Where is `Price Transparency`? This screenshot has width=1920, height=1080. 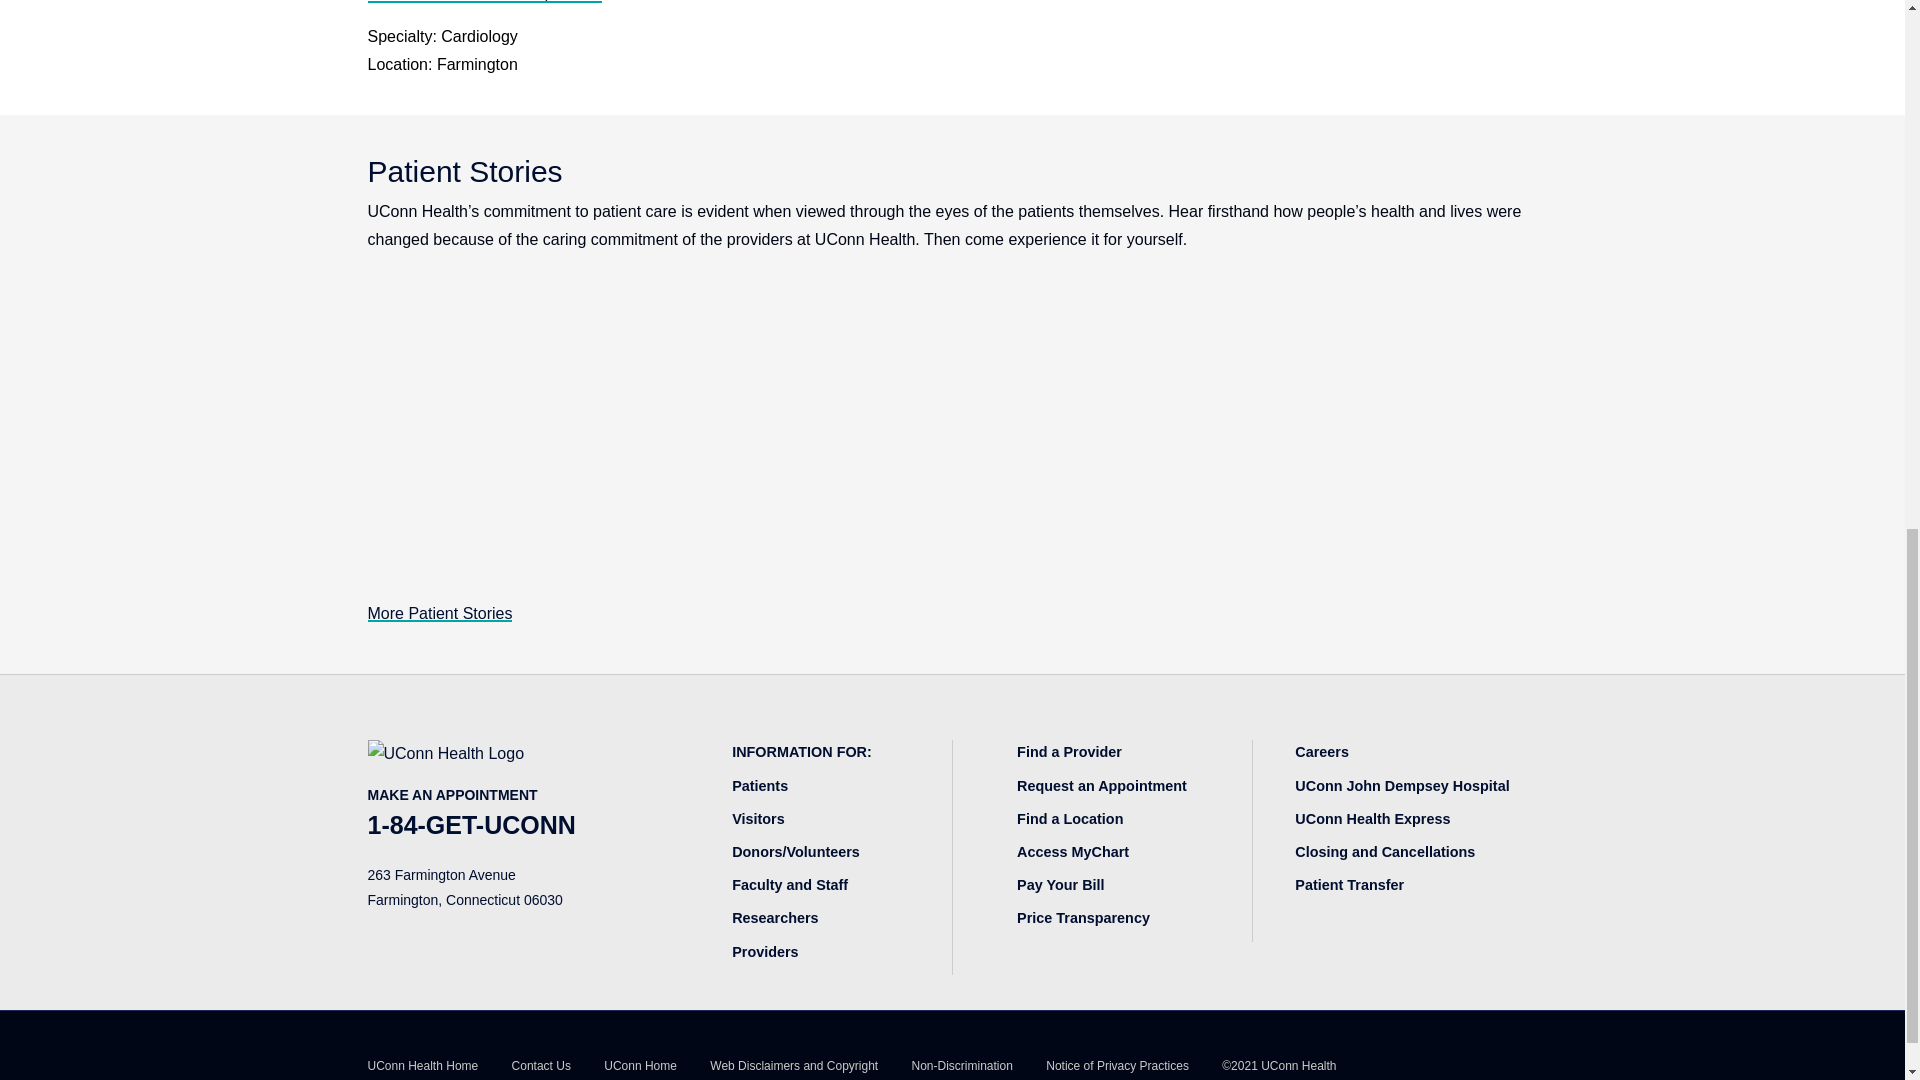 Price Transparency is located at coordinates (1084, 918).